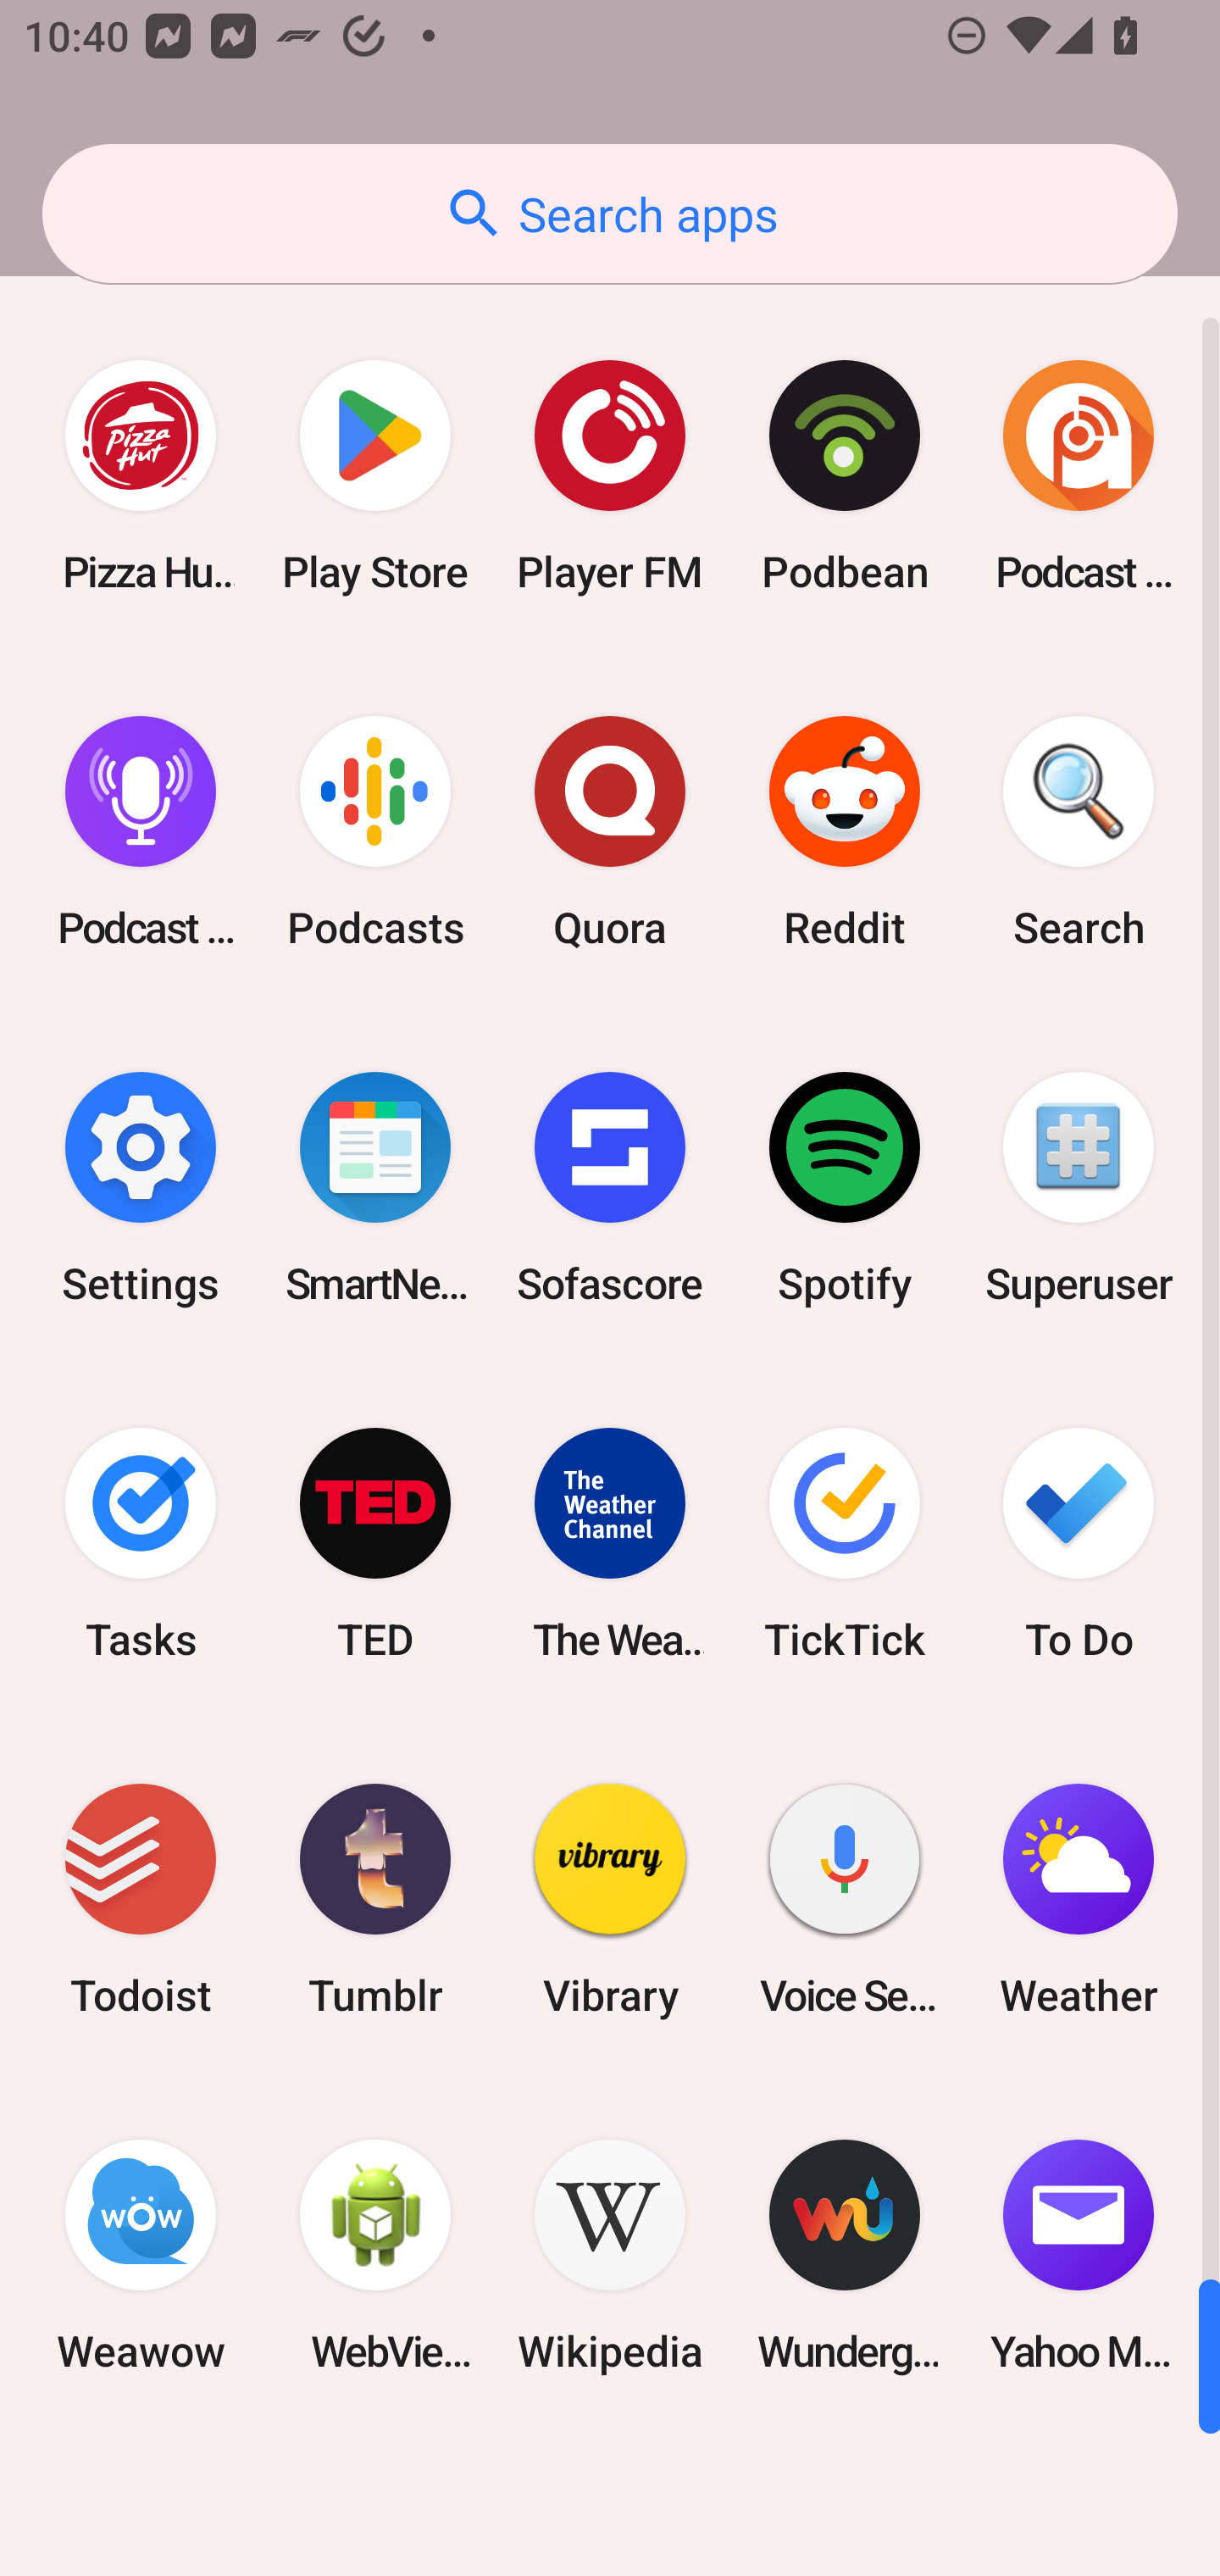 This screenshot has width=1220, height=2576. Describe the element at coordinates (141, 1542) in the screenshot. I see `Tasks` at that location.